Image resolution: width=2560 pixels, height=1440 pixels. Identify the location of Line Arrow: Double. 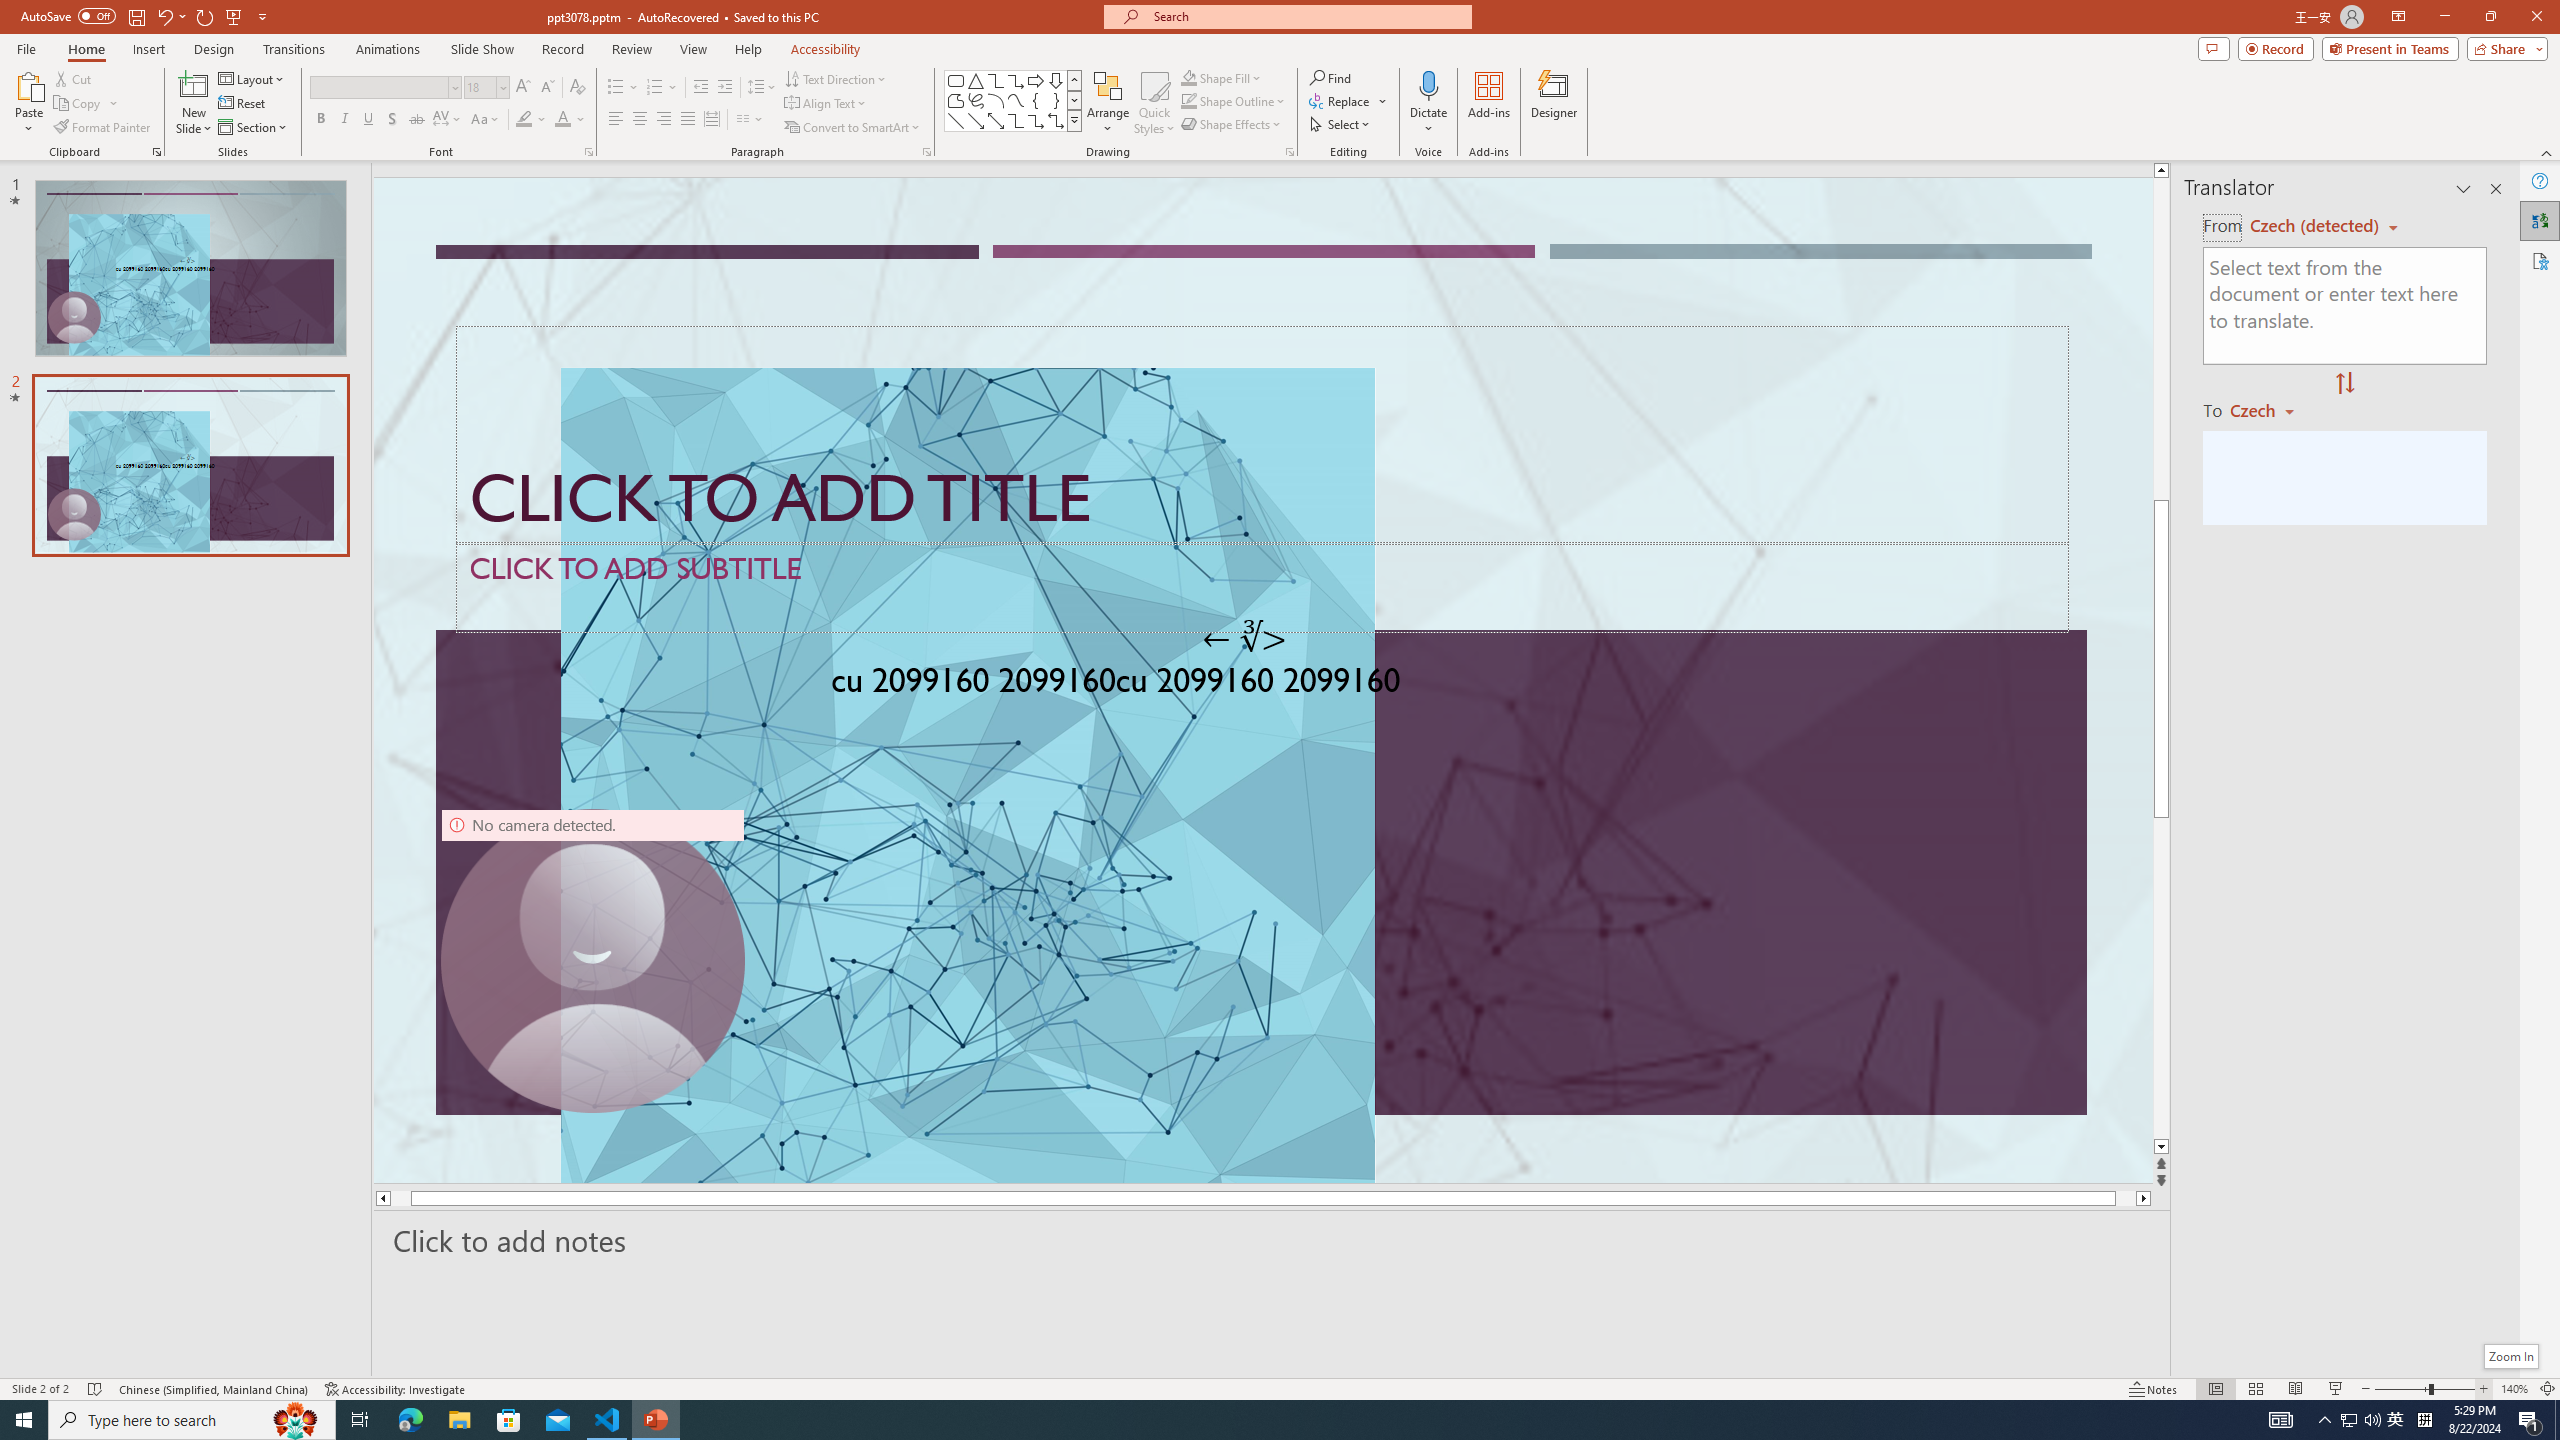
(996, 120).